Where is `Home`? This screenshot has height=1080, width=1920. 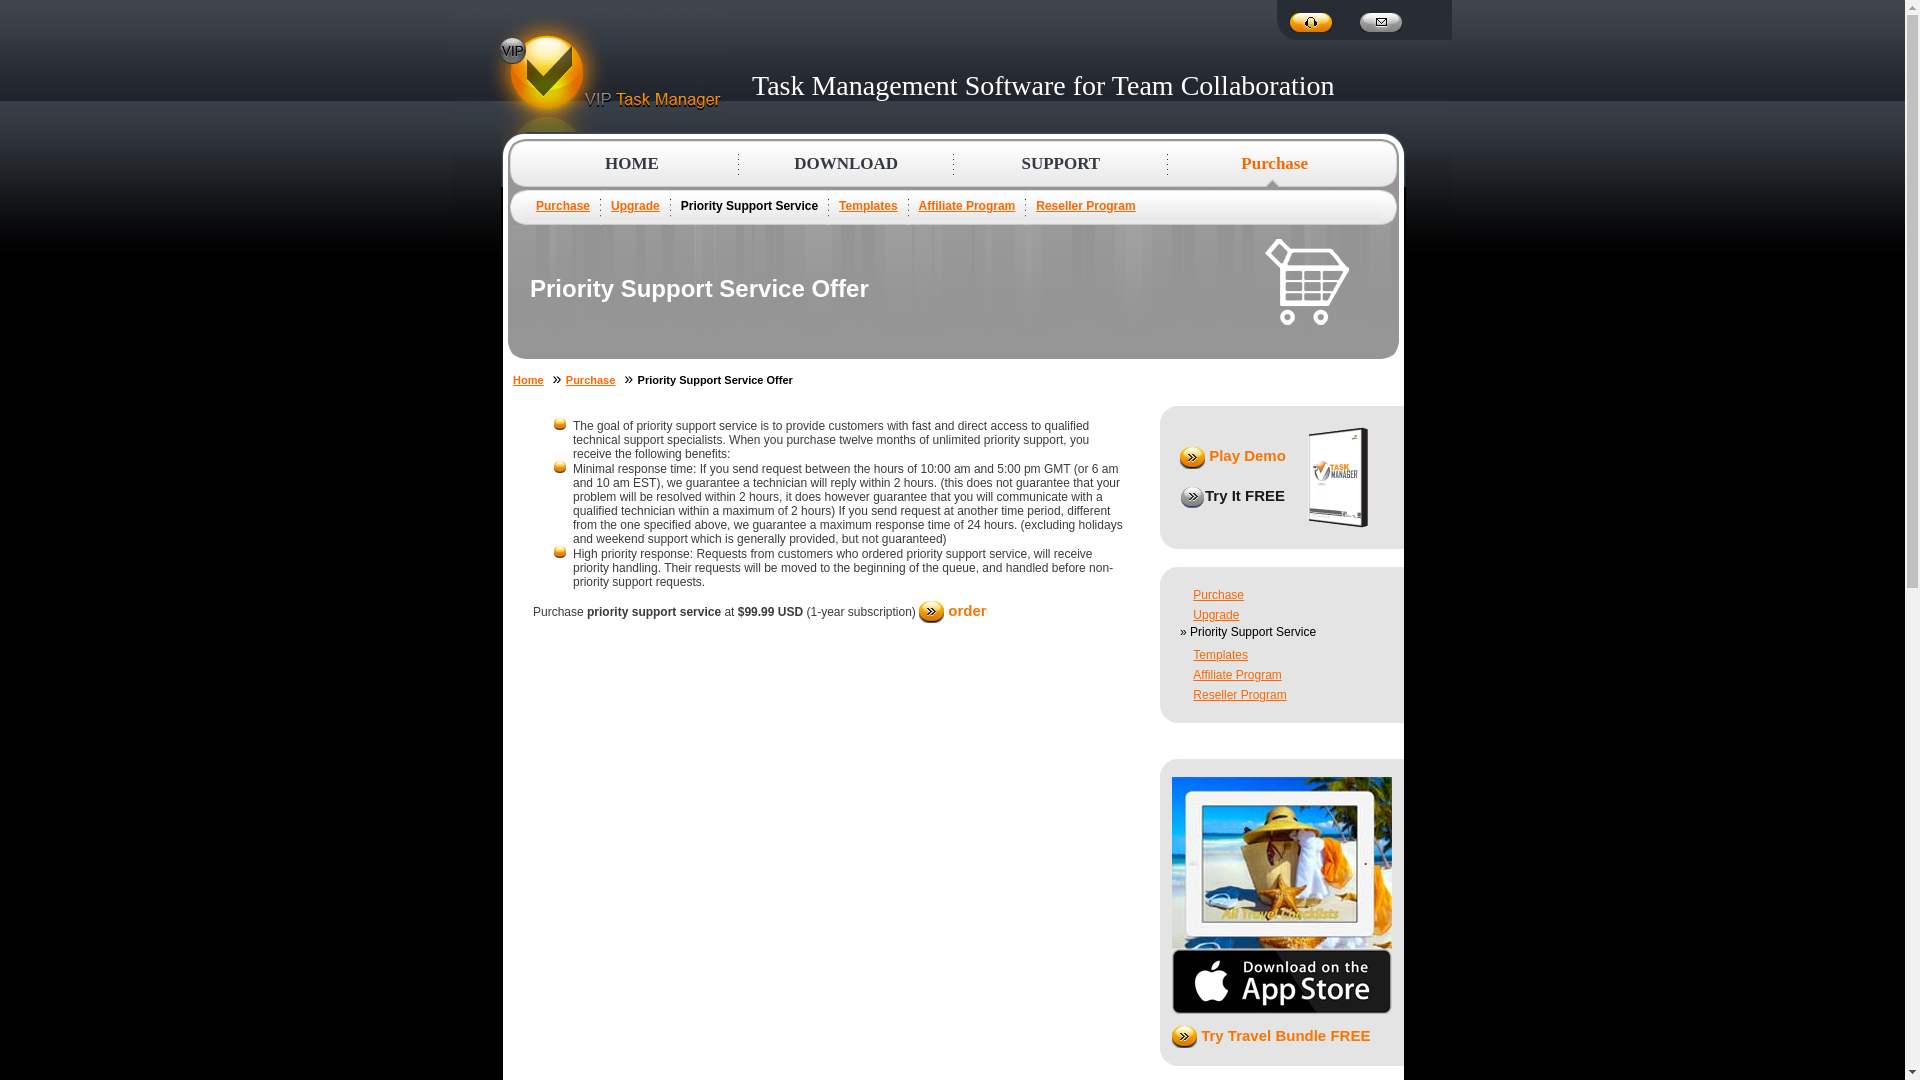 Home is located at coordinates (528, 379).